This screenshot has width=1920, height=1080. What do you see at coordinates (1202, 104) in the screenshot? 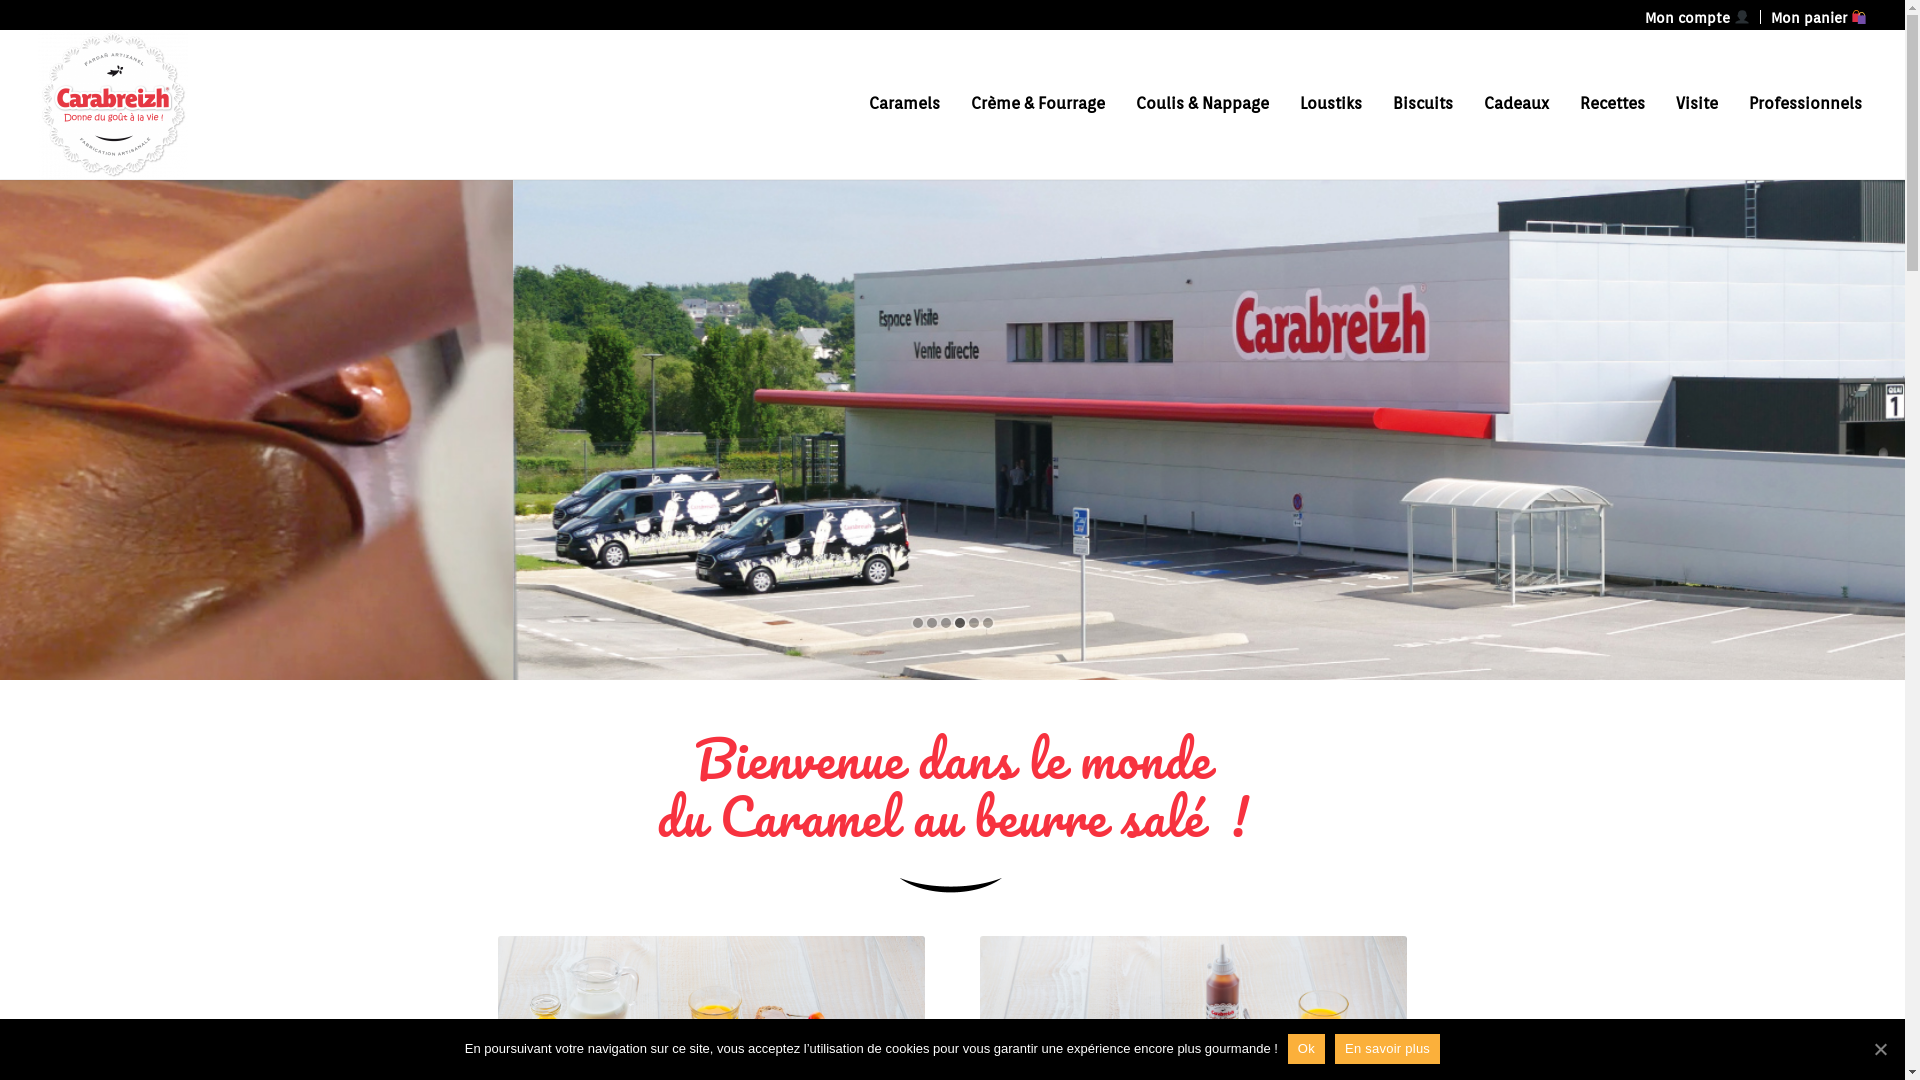
I see `Coulis & Nappage` at bounding box center [1202, 104].